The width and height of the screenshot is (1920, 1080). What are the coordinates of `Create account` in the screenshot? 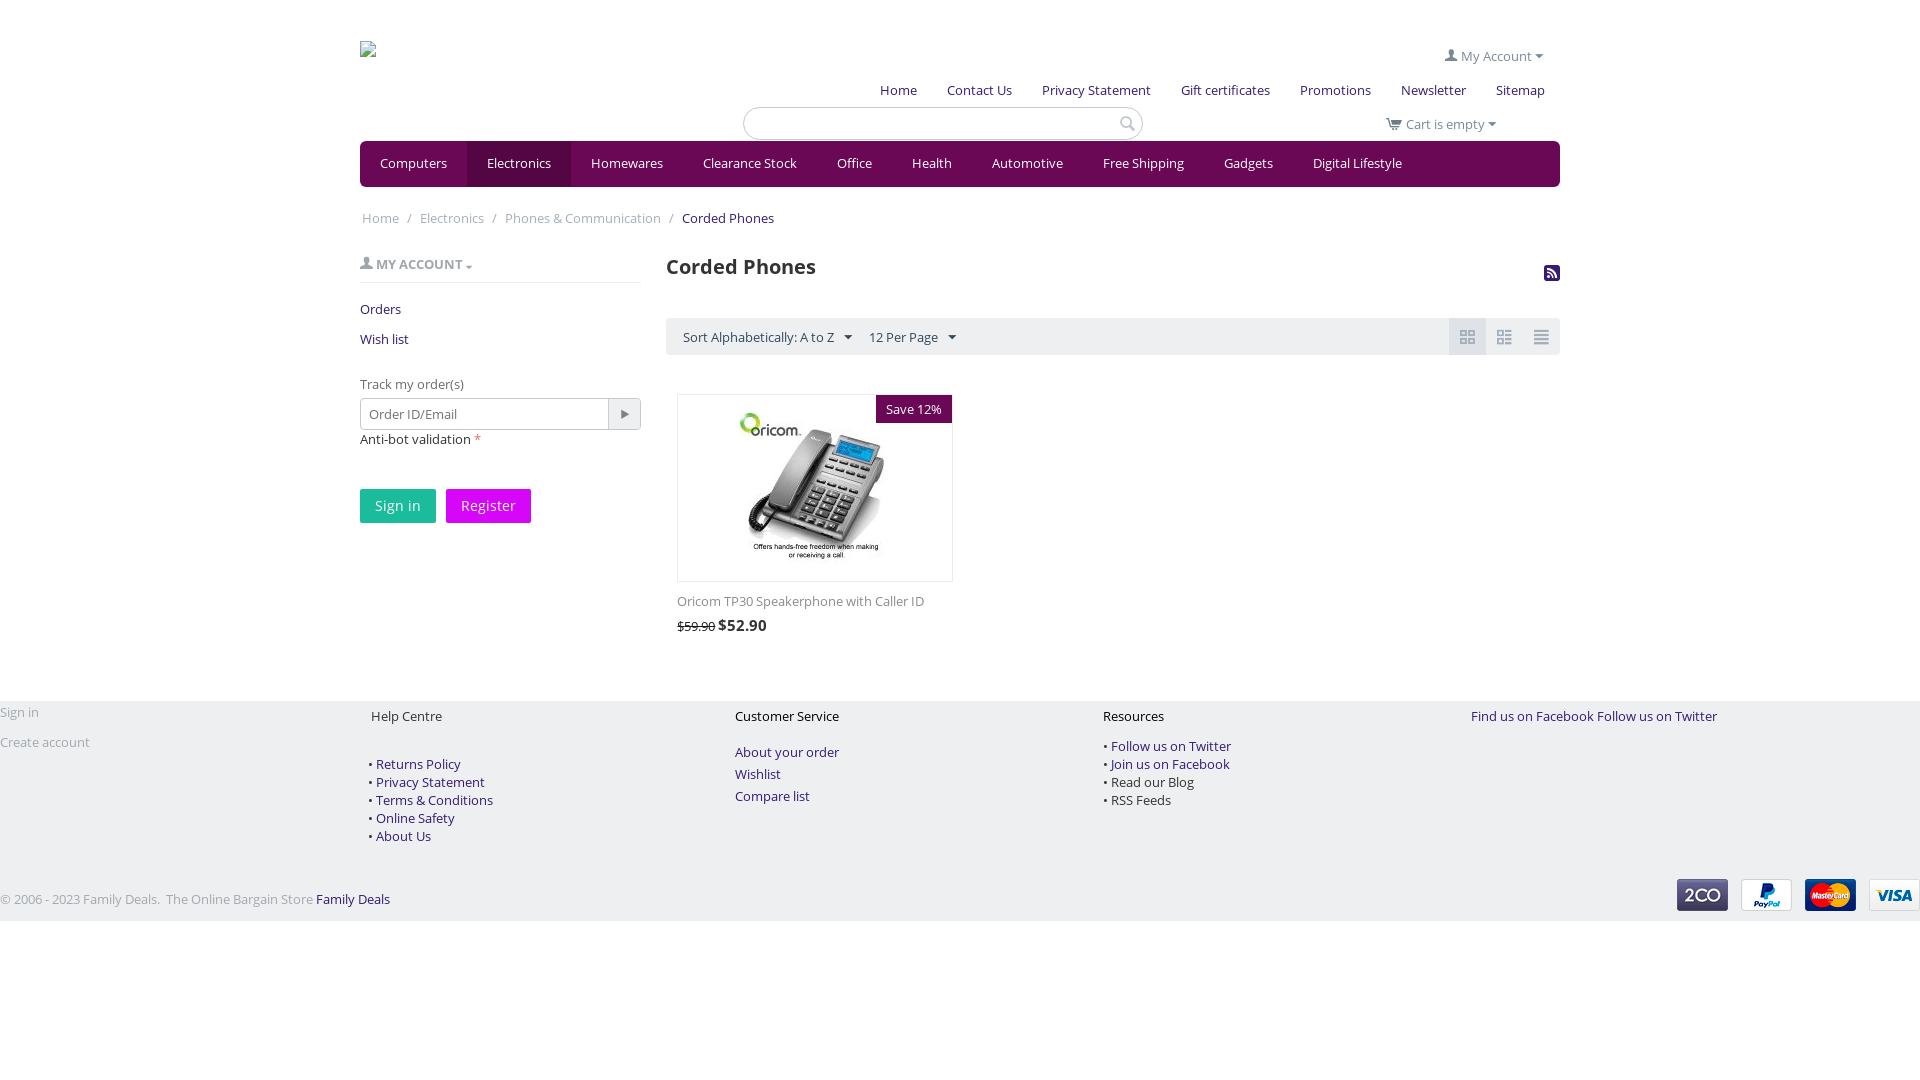 It's located at (45, 742).